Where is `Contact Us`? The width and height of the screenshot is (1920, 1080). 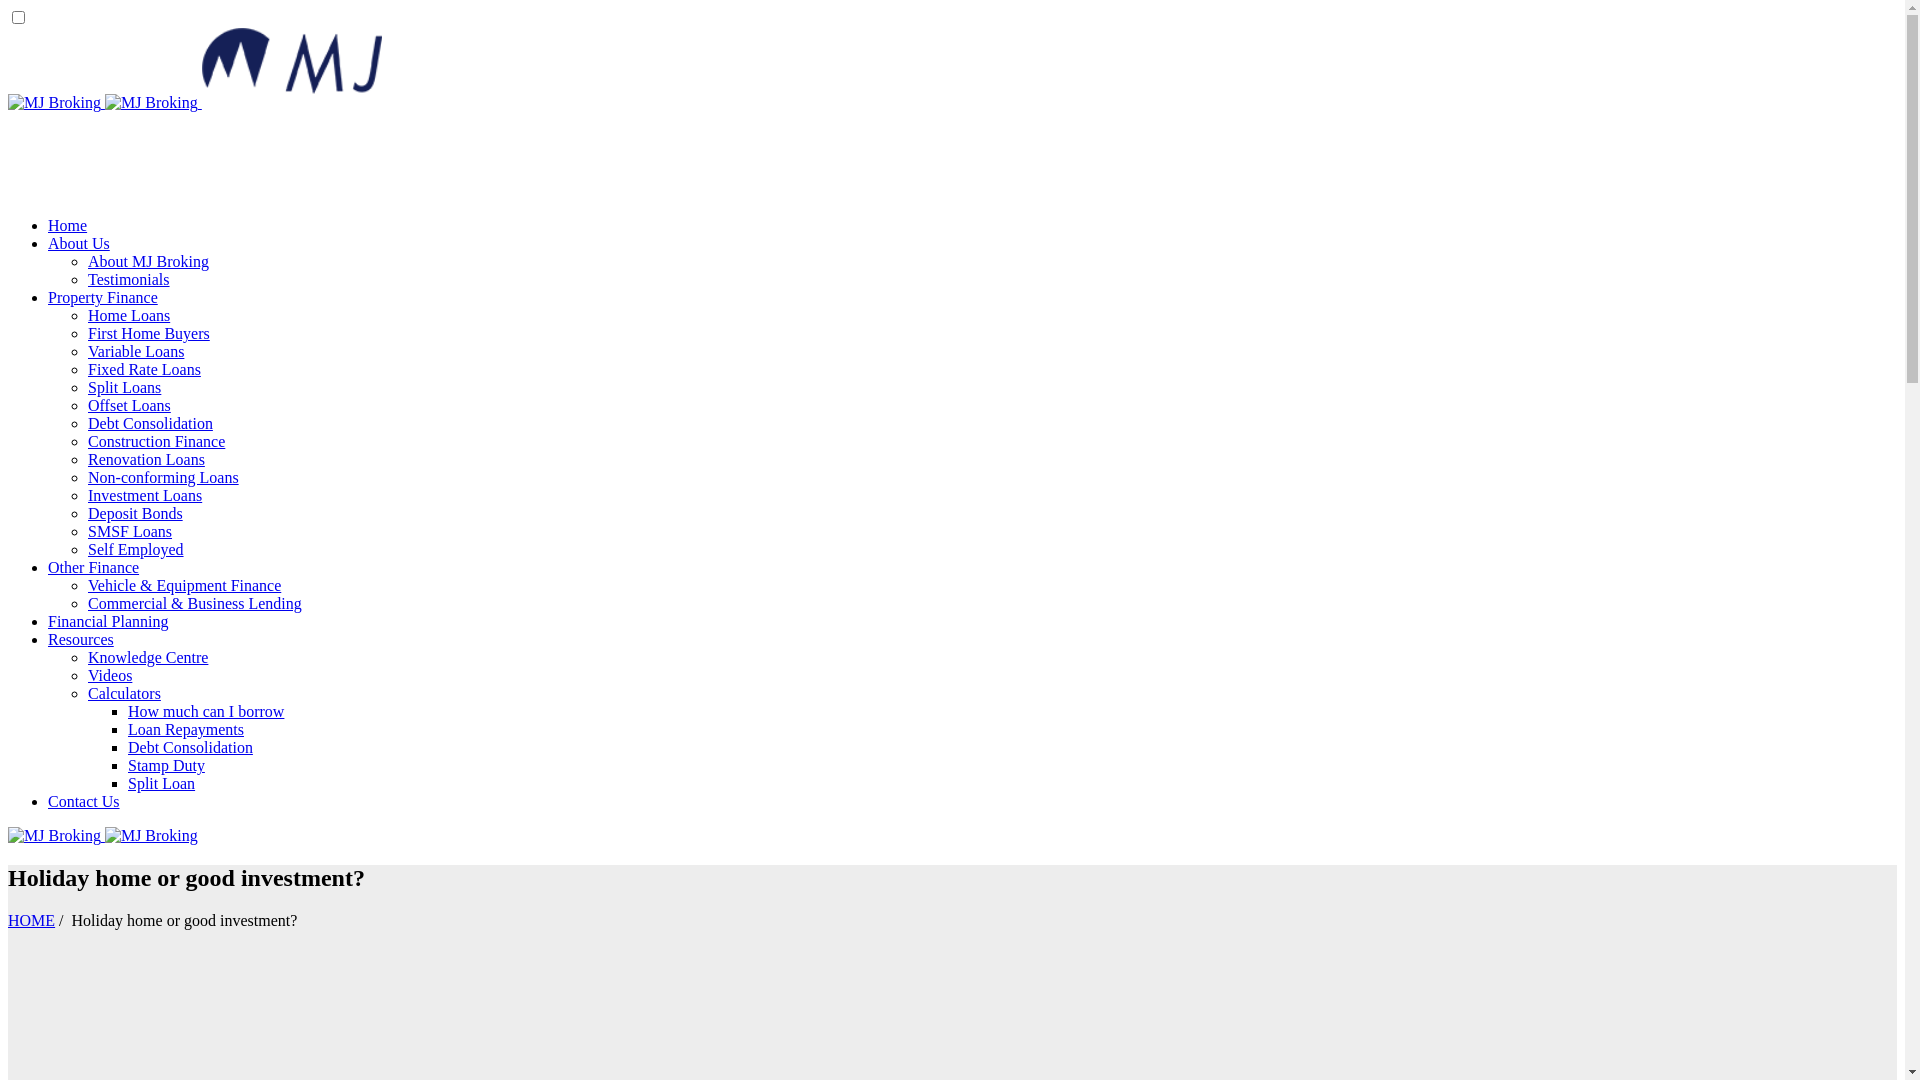 Contact Us is located at coordinates (84, 802).